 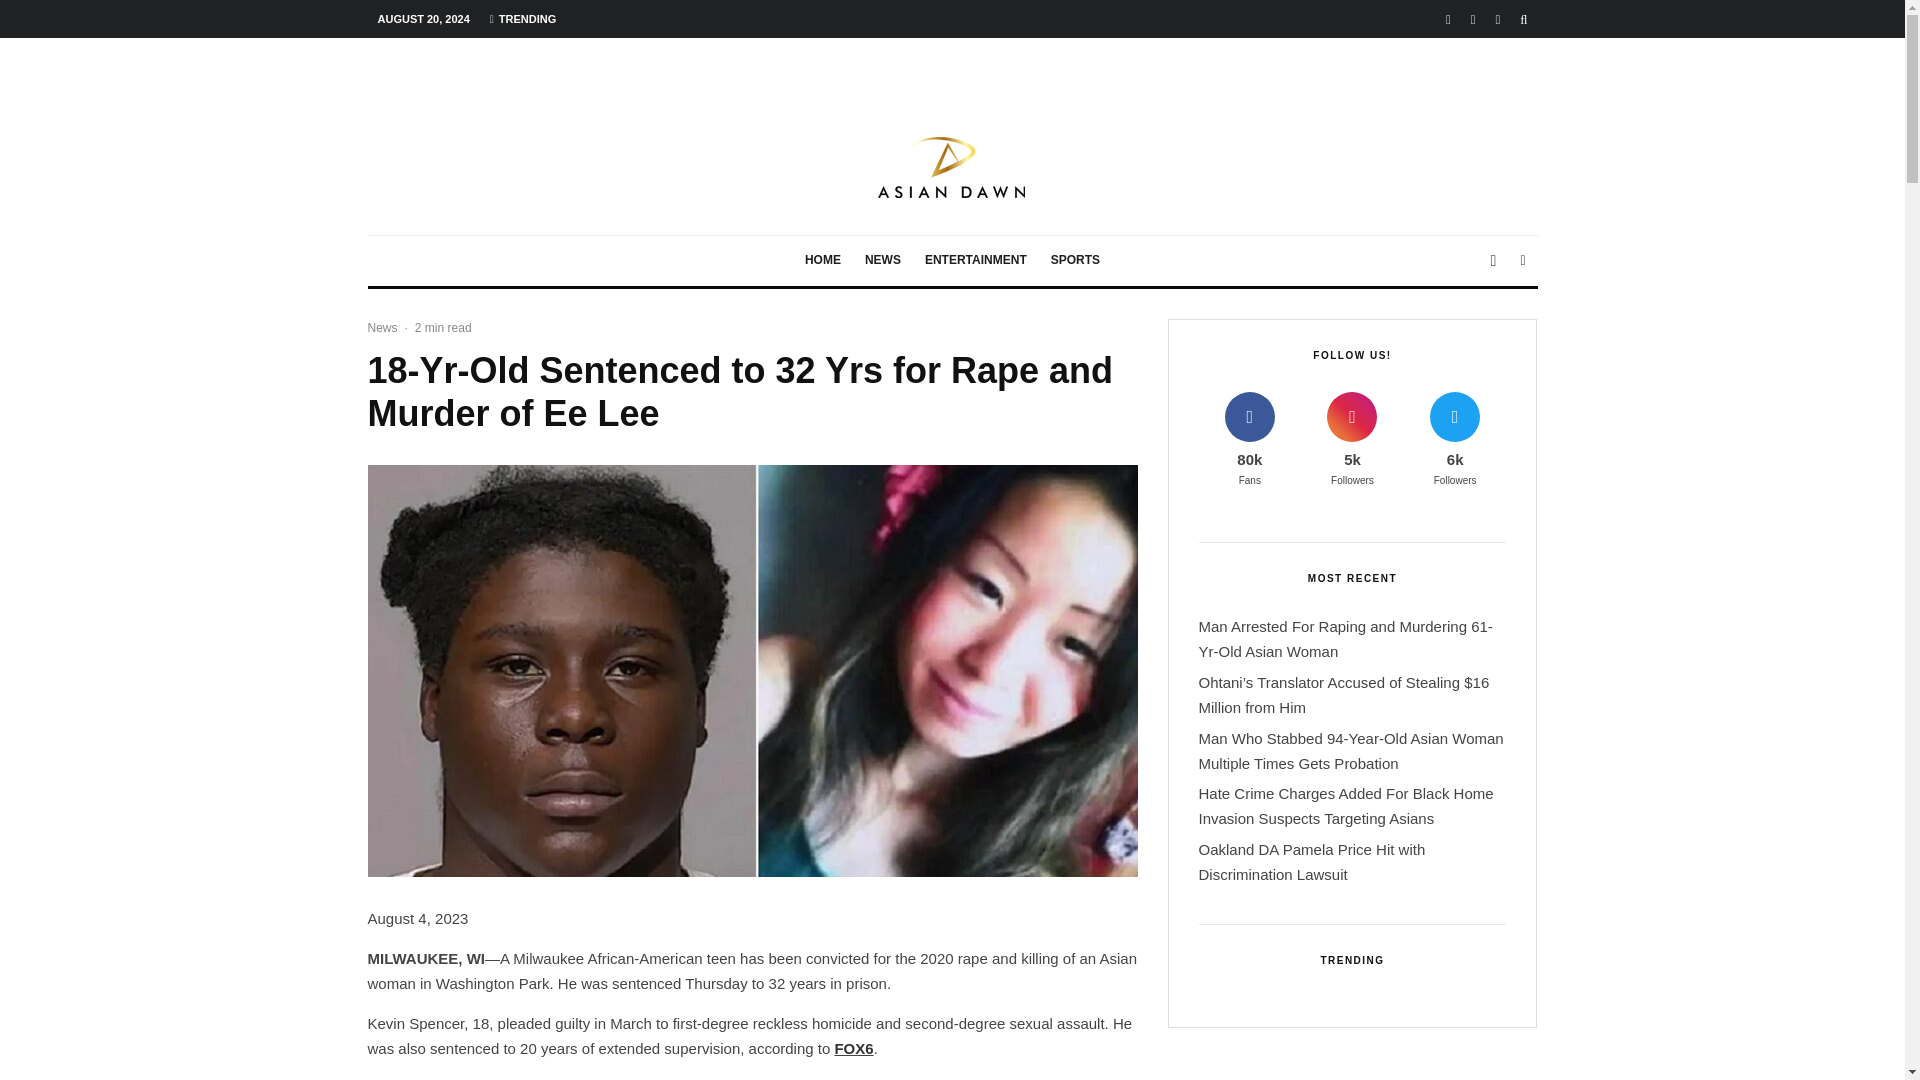 I want to click on ENTERTAINMENT, so click(x=976, y=261).